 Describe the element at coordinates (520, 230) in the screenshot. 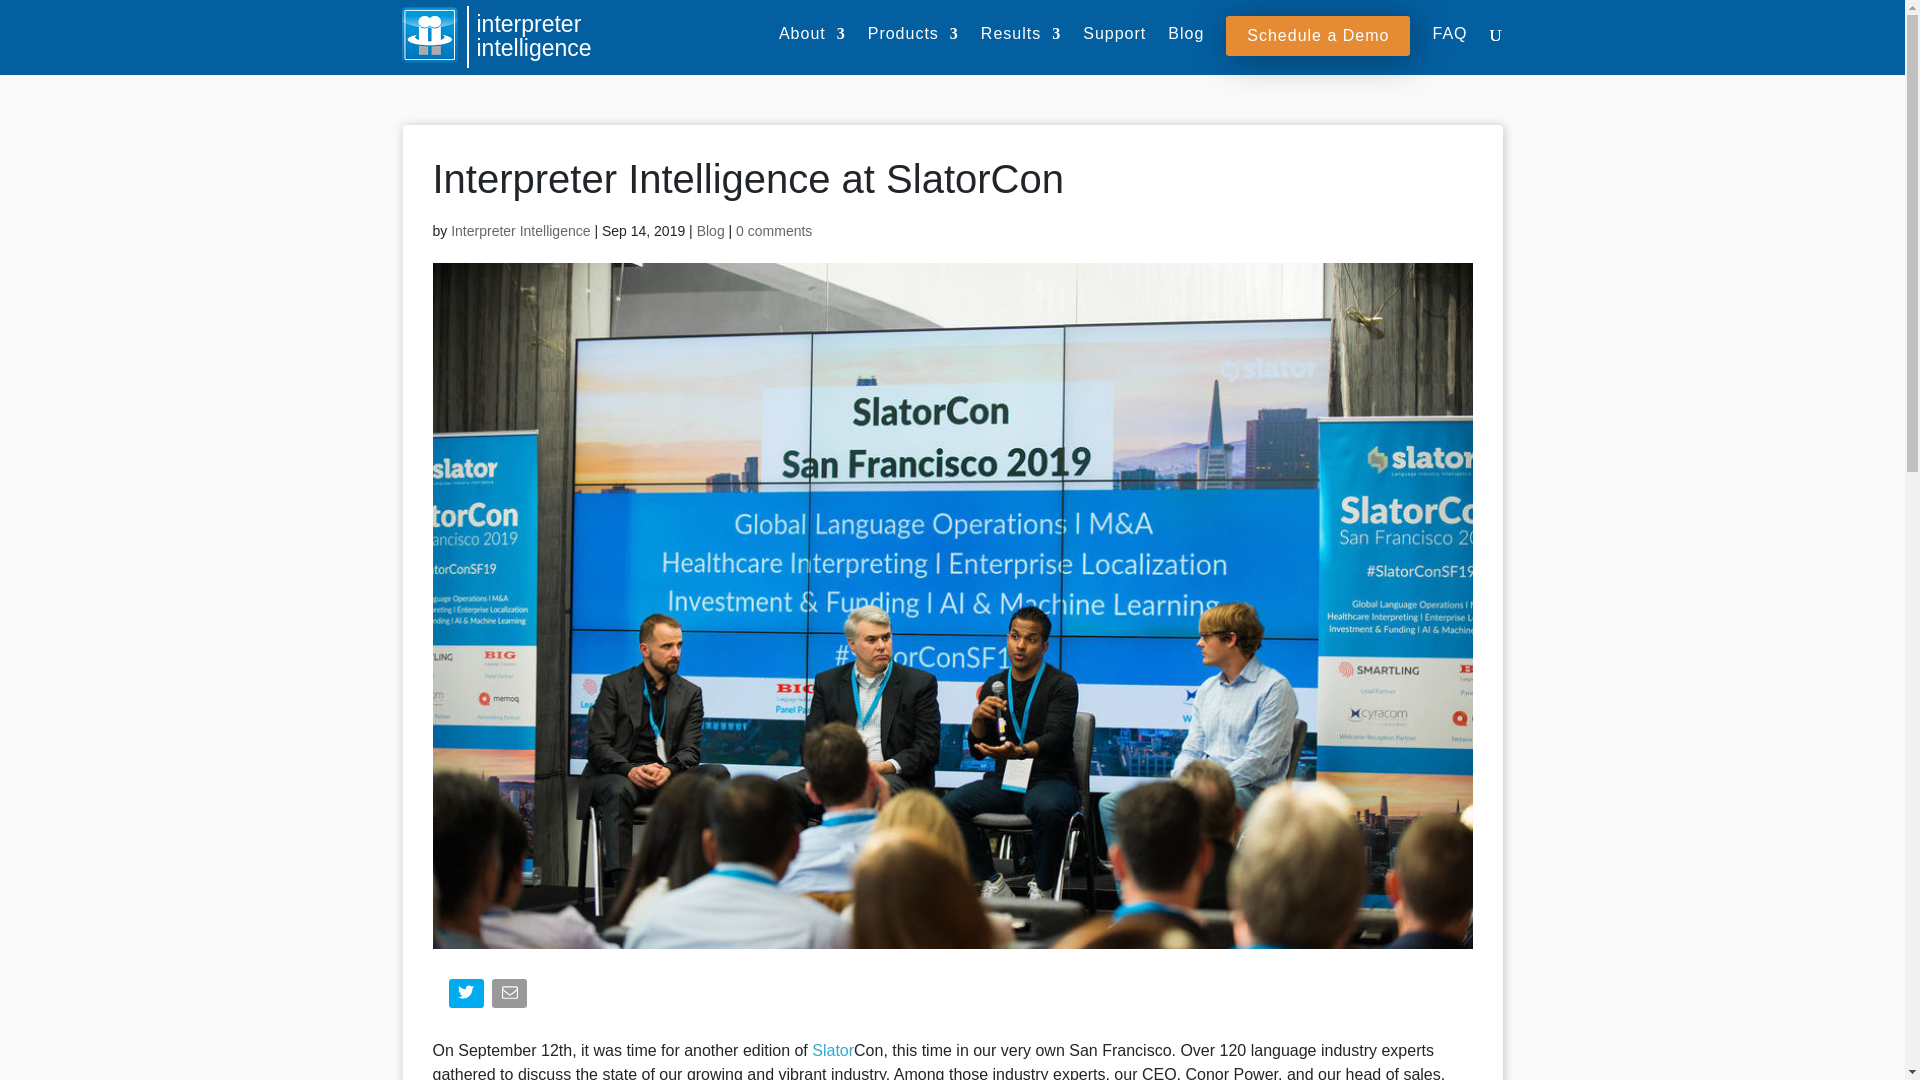

I see `Posts by Interpreter Intelligence` at that location.